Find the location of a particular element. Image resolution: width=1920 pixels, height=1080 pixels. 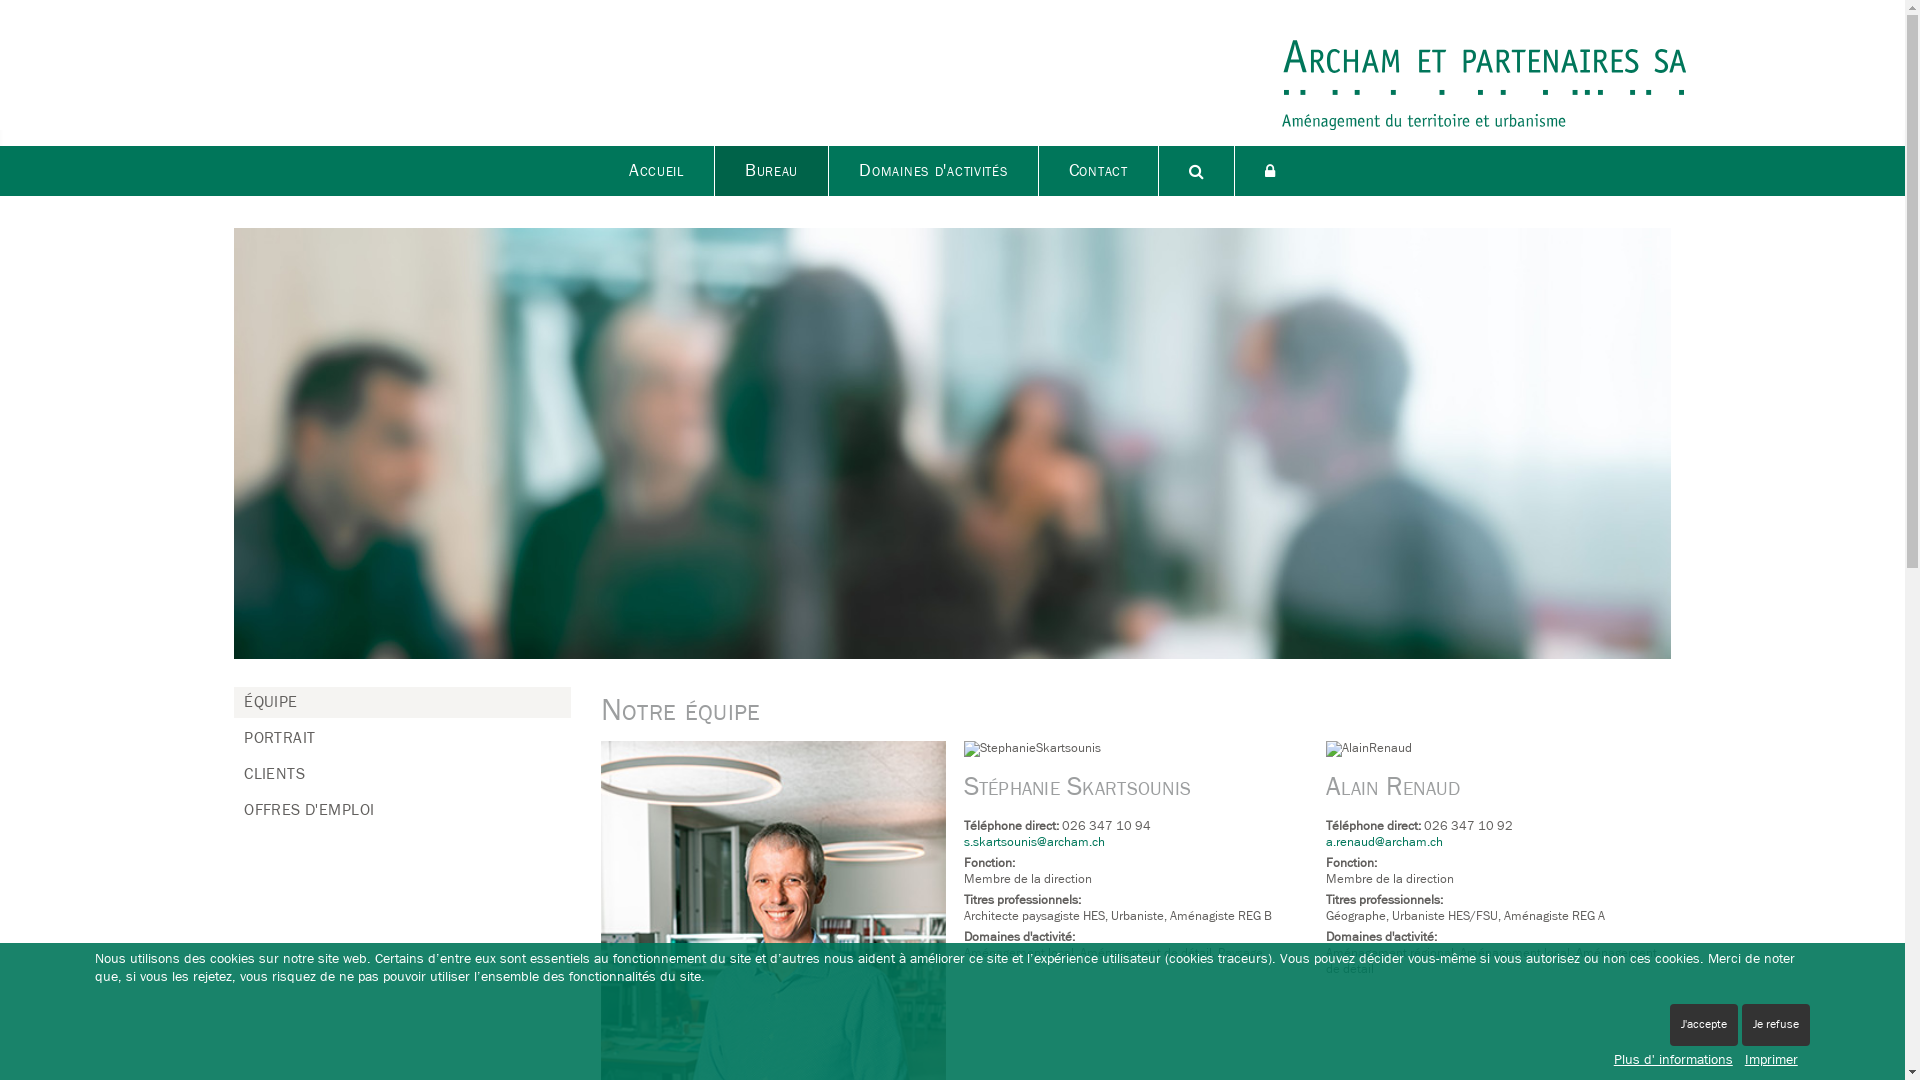

Bureau is located at coordinates (772, 171).